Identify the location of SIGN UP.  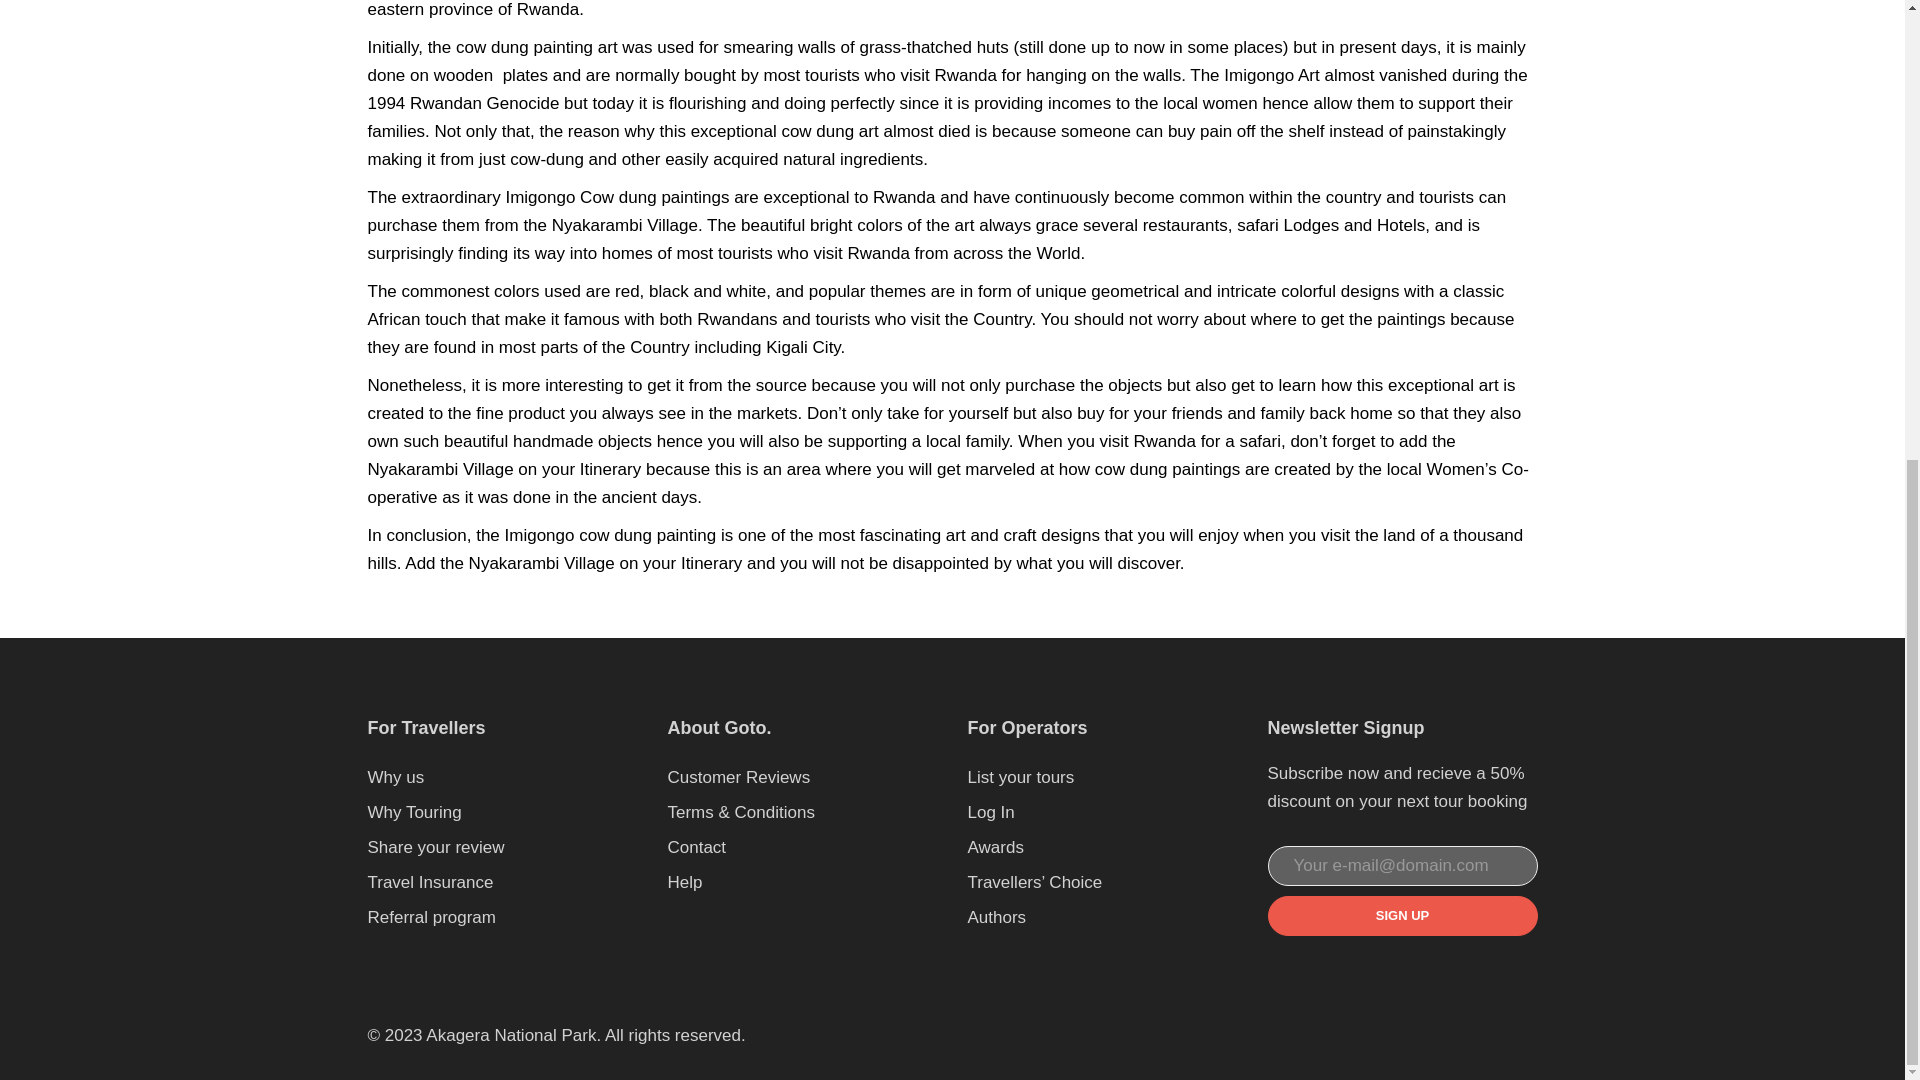
(1402, 916).